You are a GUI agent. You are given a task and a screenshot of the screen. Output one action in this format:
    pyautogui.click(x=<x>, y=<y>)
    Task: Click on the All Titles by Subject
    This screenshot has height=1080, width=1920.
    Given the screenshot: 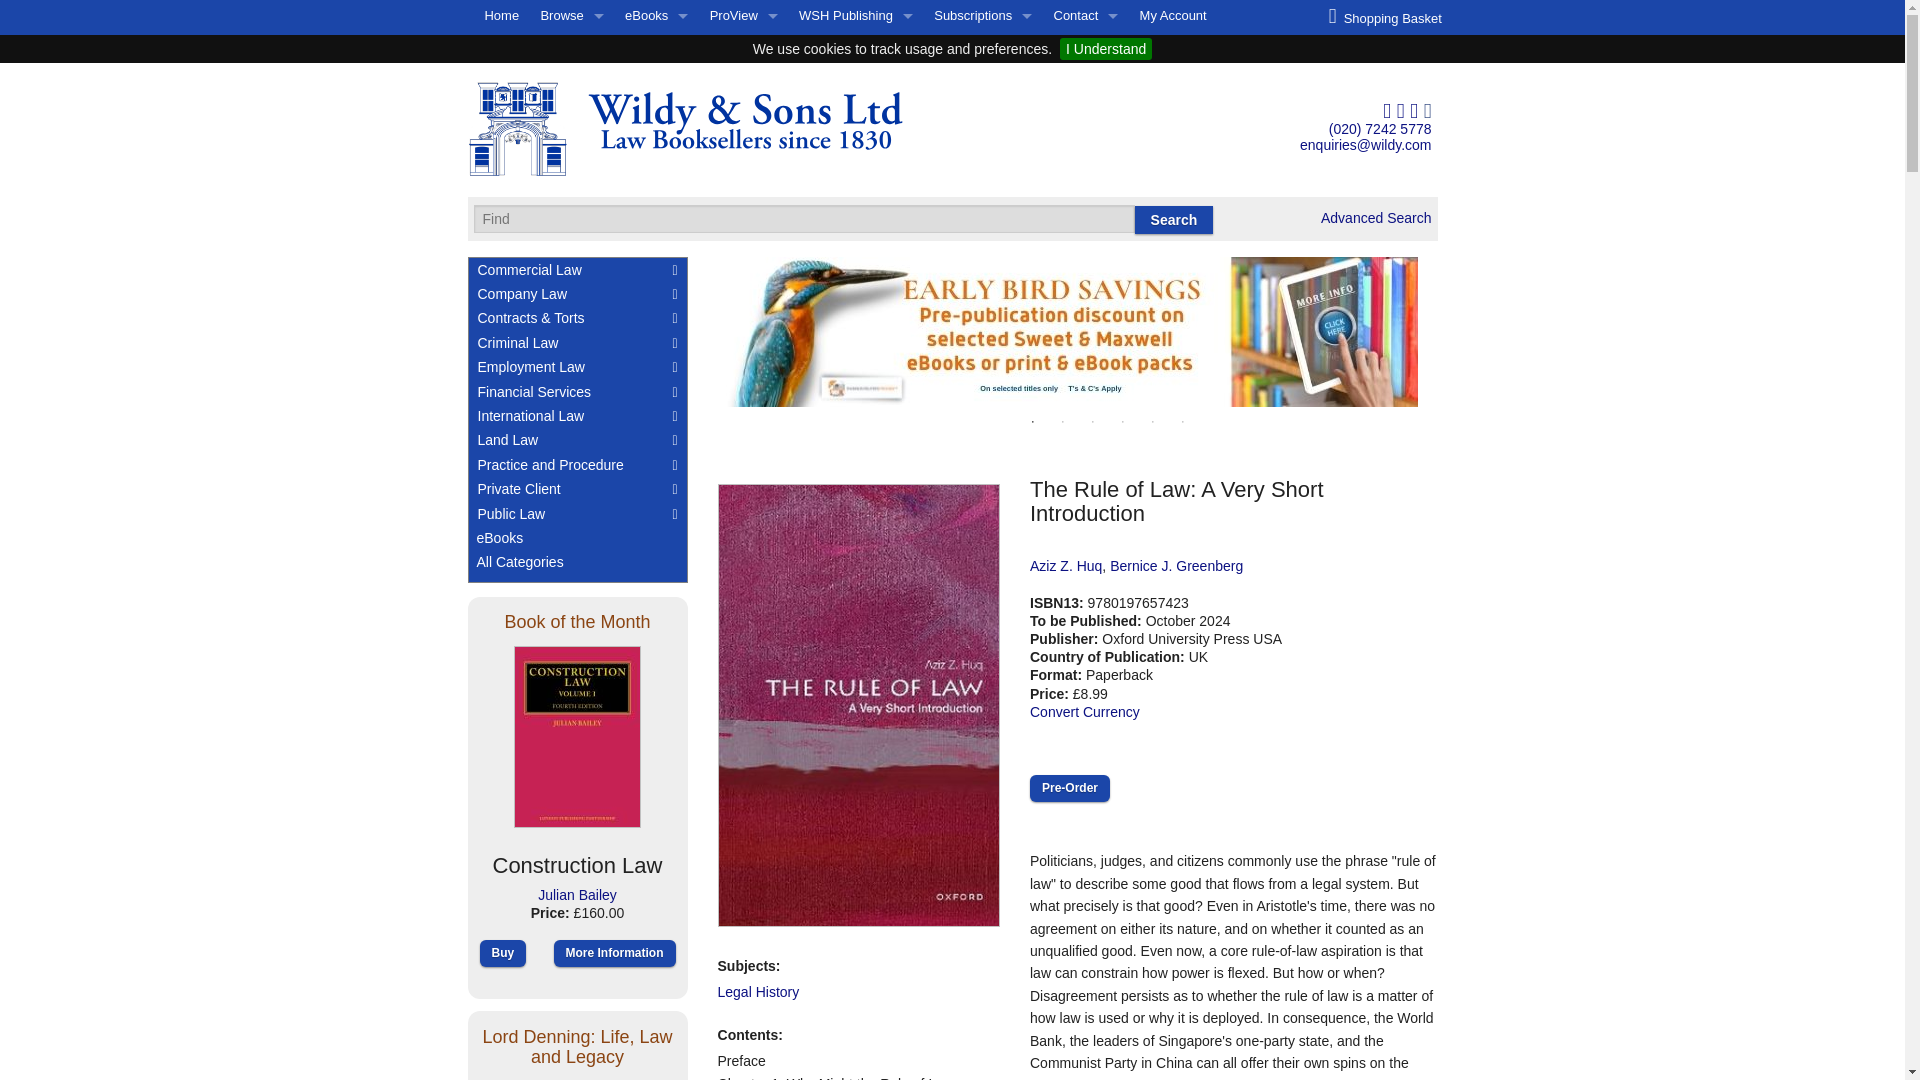 What is the action you would take?
    pyautogui.click(x=572, y=48)
    